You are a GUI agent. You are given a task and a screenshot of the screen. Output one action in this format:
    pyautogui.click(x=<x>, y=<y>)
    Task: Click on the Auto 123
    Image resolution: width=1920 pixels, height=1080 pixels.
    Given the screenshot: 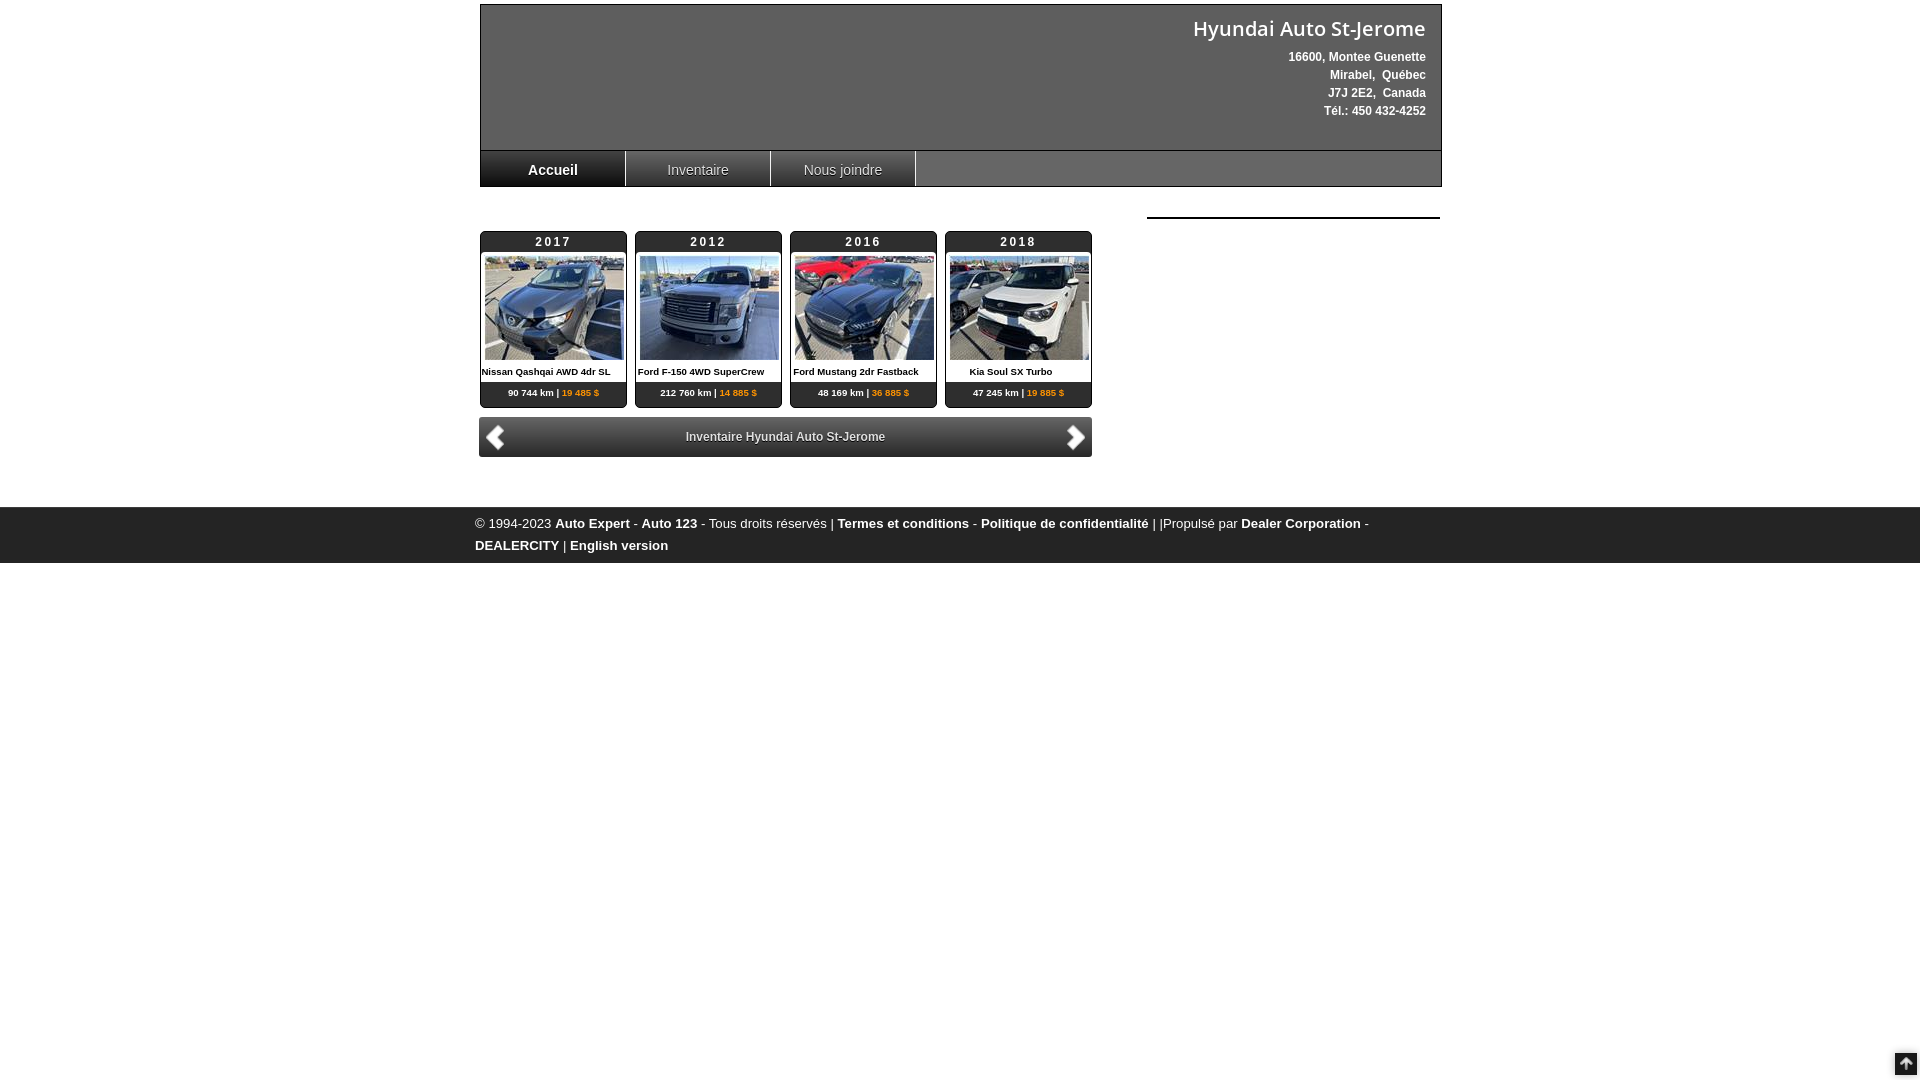 What is the action you would take?
    pyautogui.click(x=670, y=524)
    